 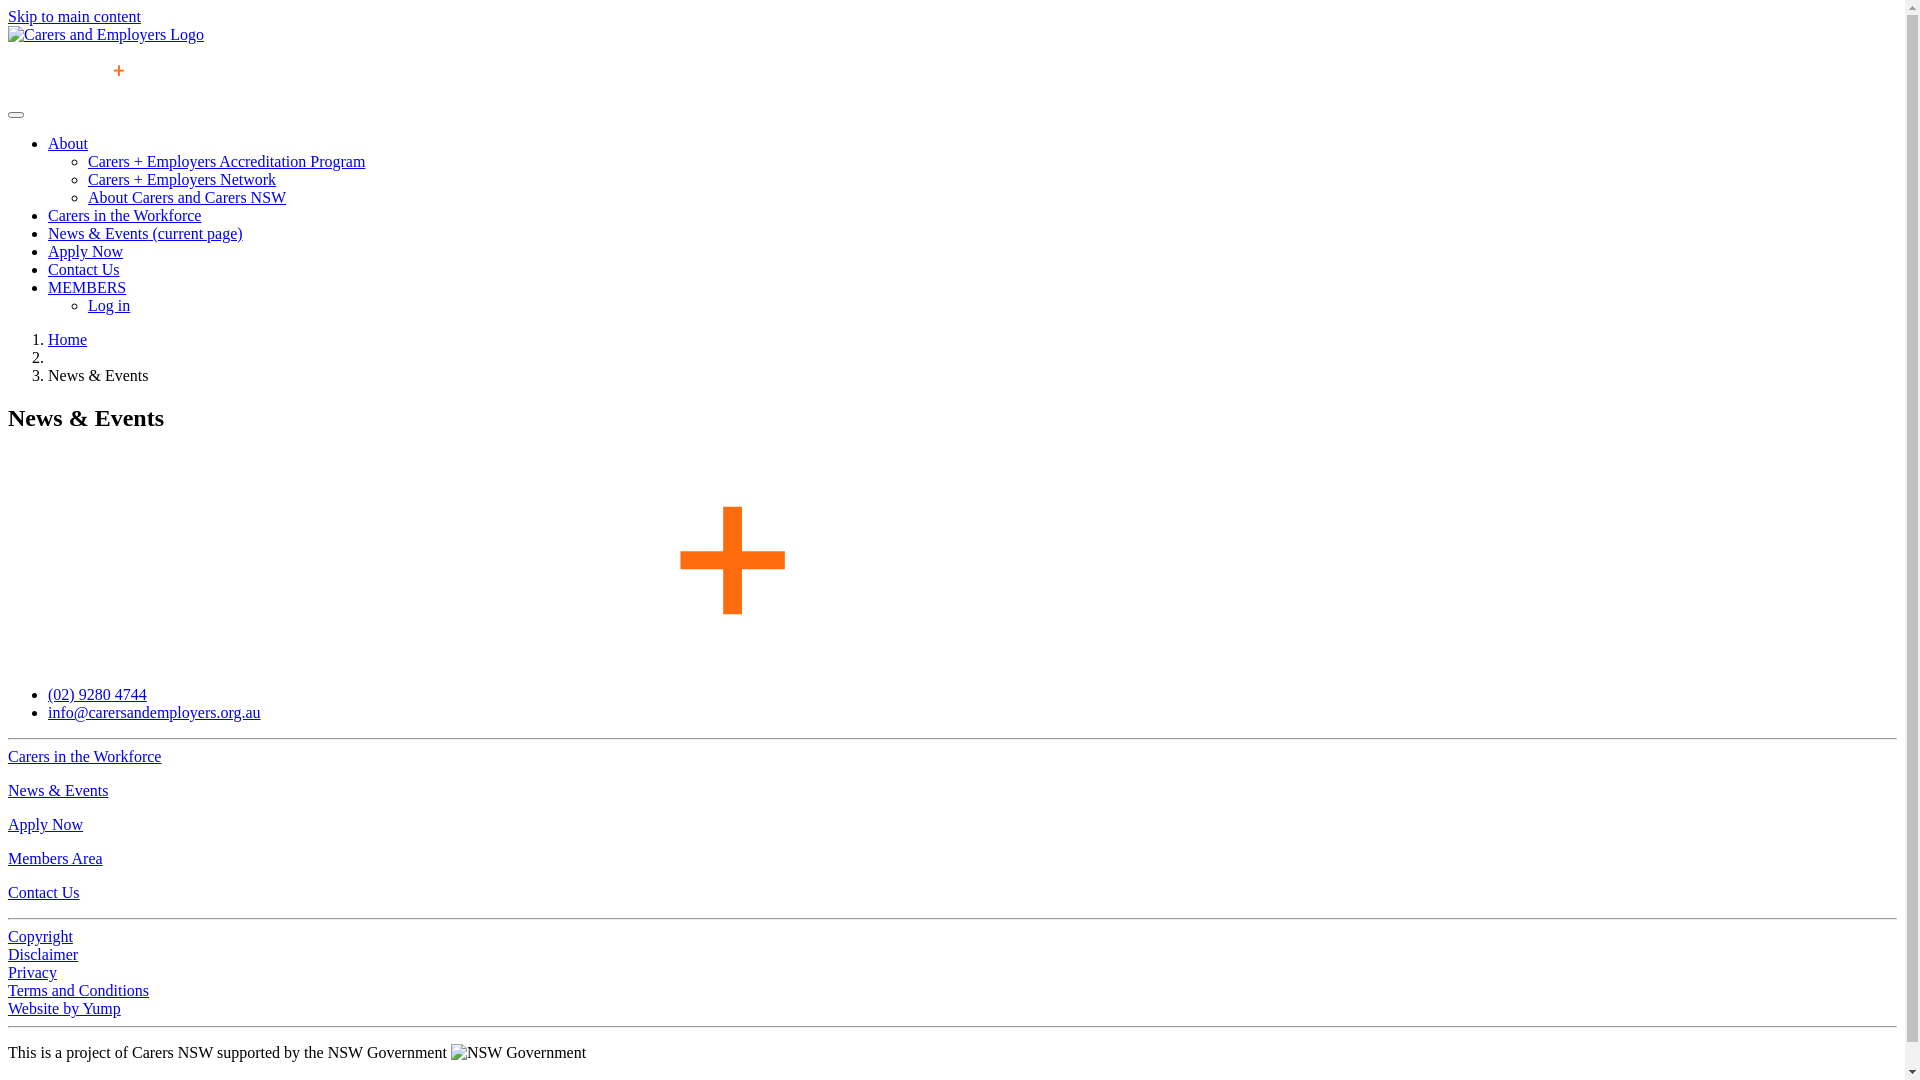 What do you see at coordinates (46, 824) in the screenshot?
I see `Apply Now` at bounding box center [46, 824].